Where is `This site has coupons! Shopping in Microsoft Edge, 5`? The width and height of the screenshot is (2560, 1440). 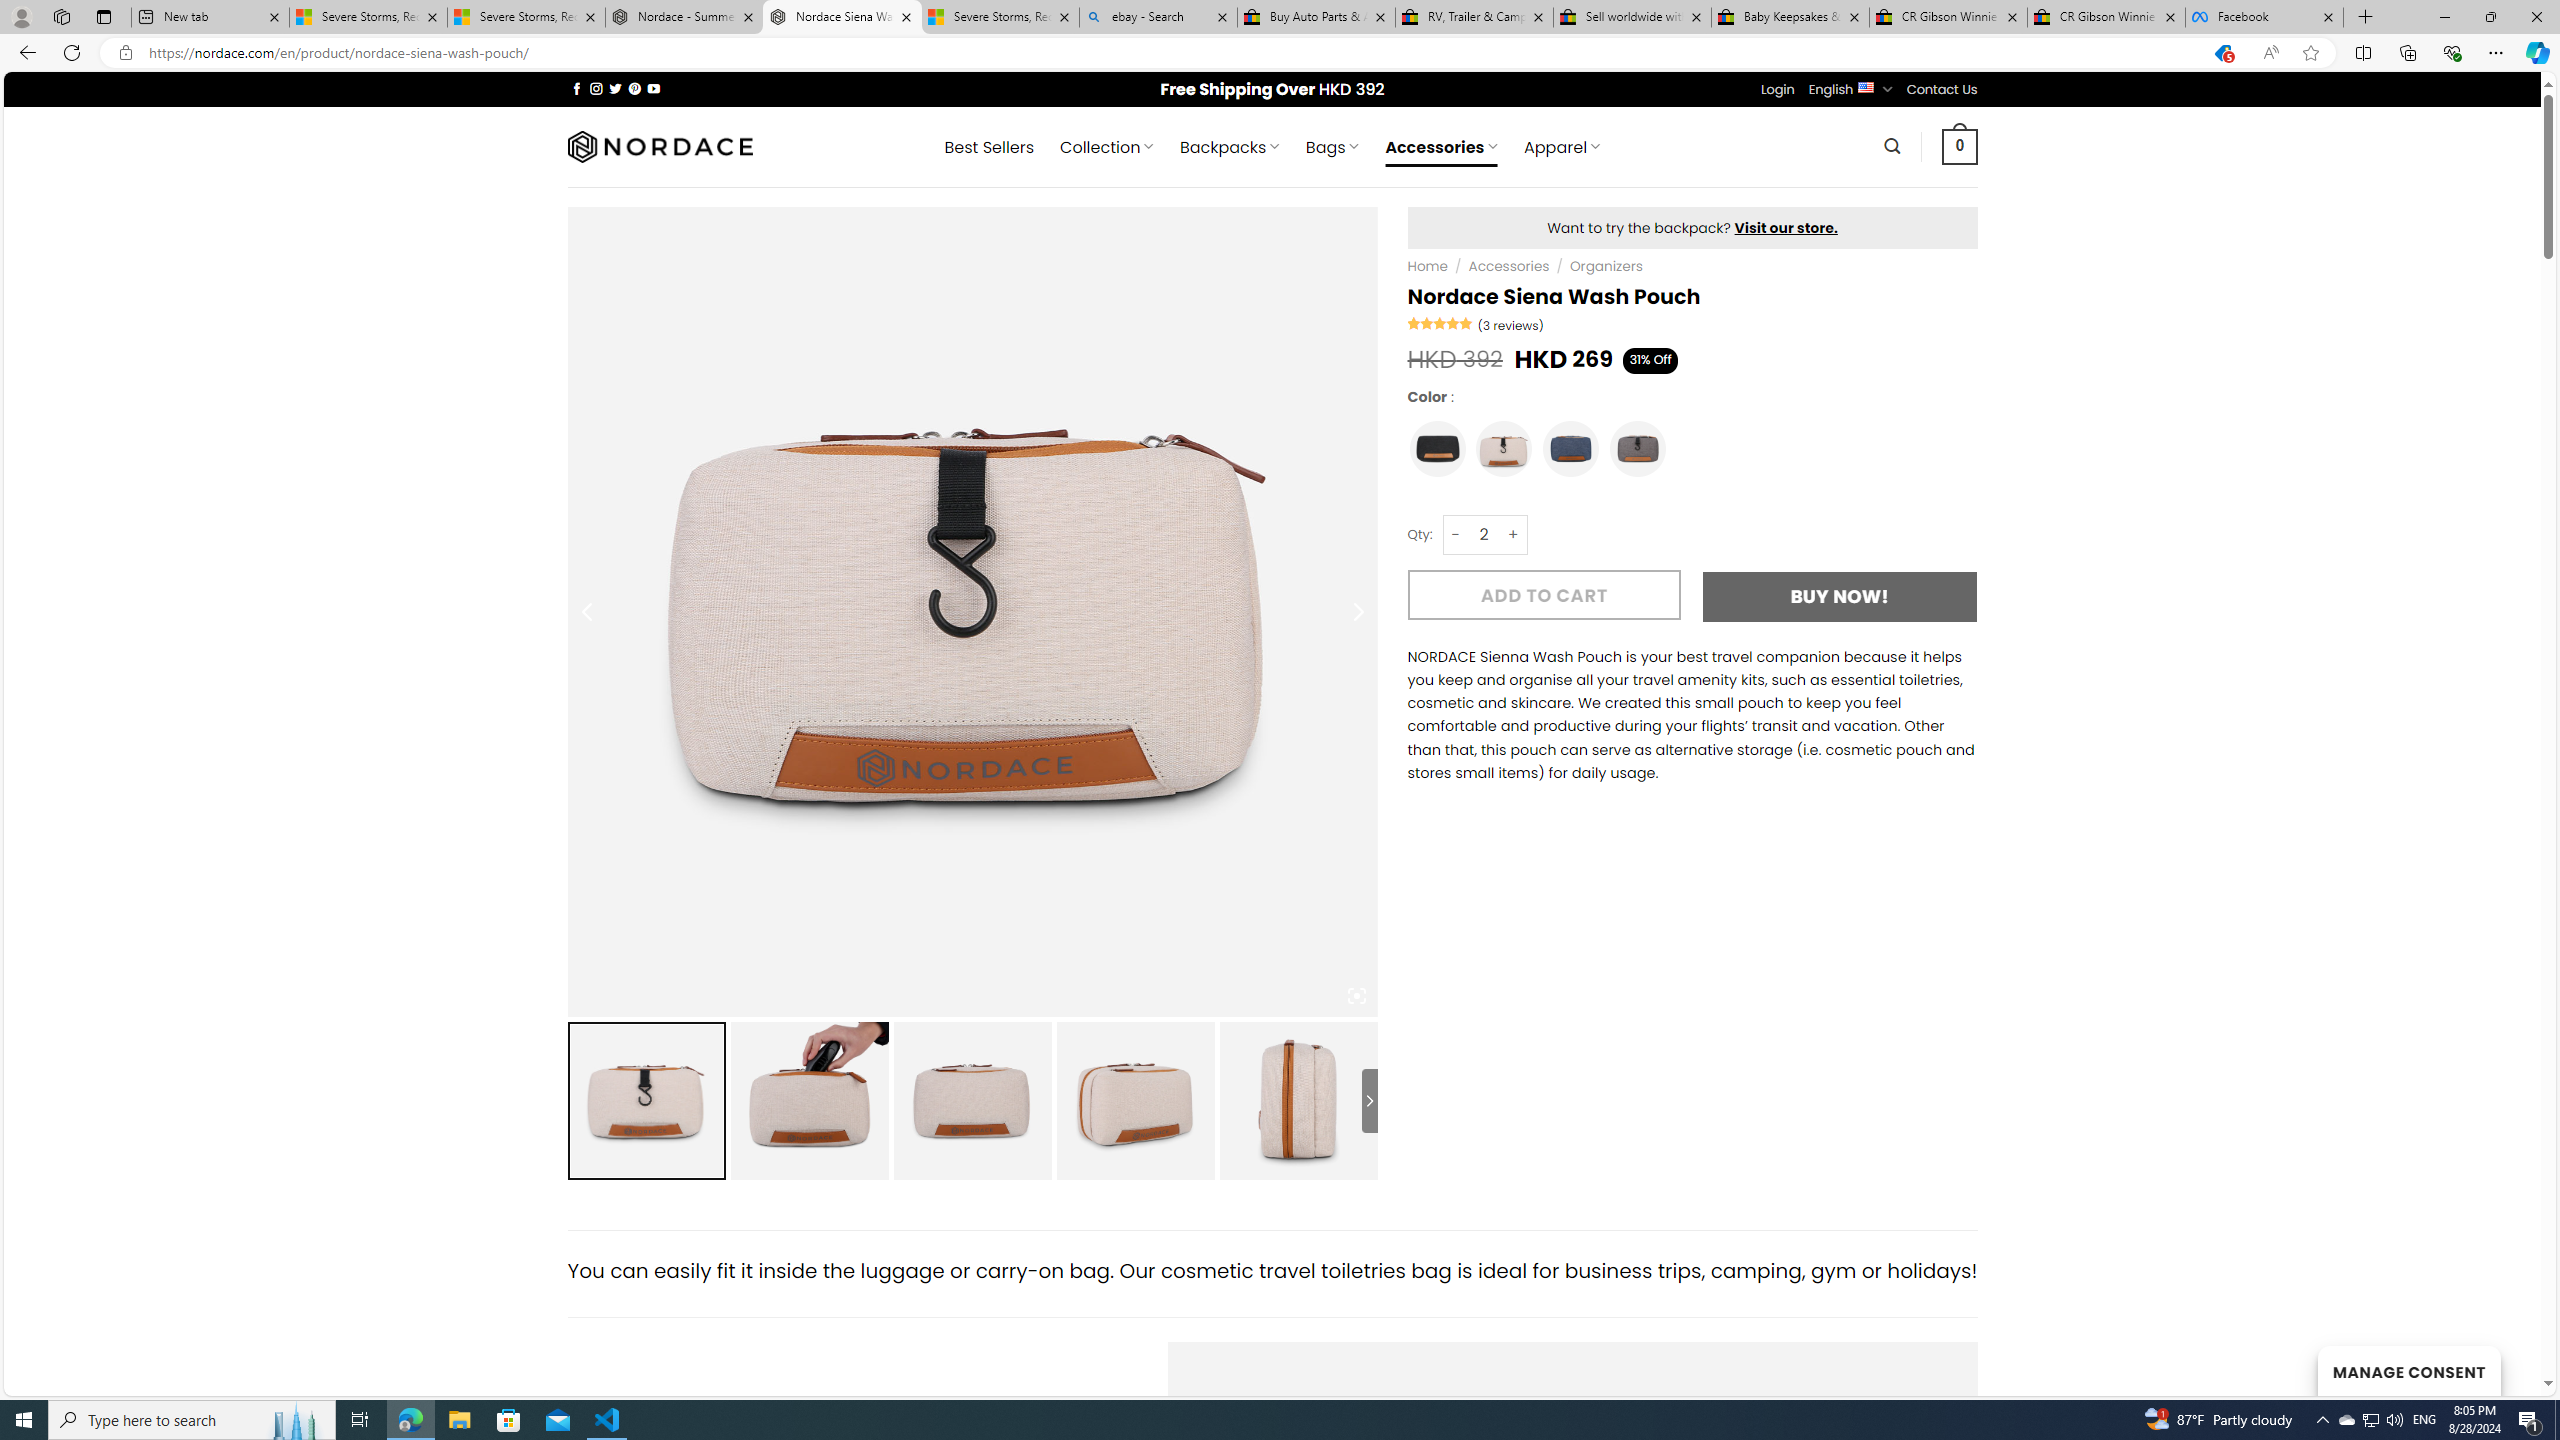
This site has coupons! Shopping in Microsoft Edge, 5 is located at coordinates (2222, 53).